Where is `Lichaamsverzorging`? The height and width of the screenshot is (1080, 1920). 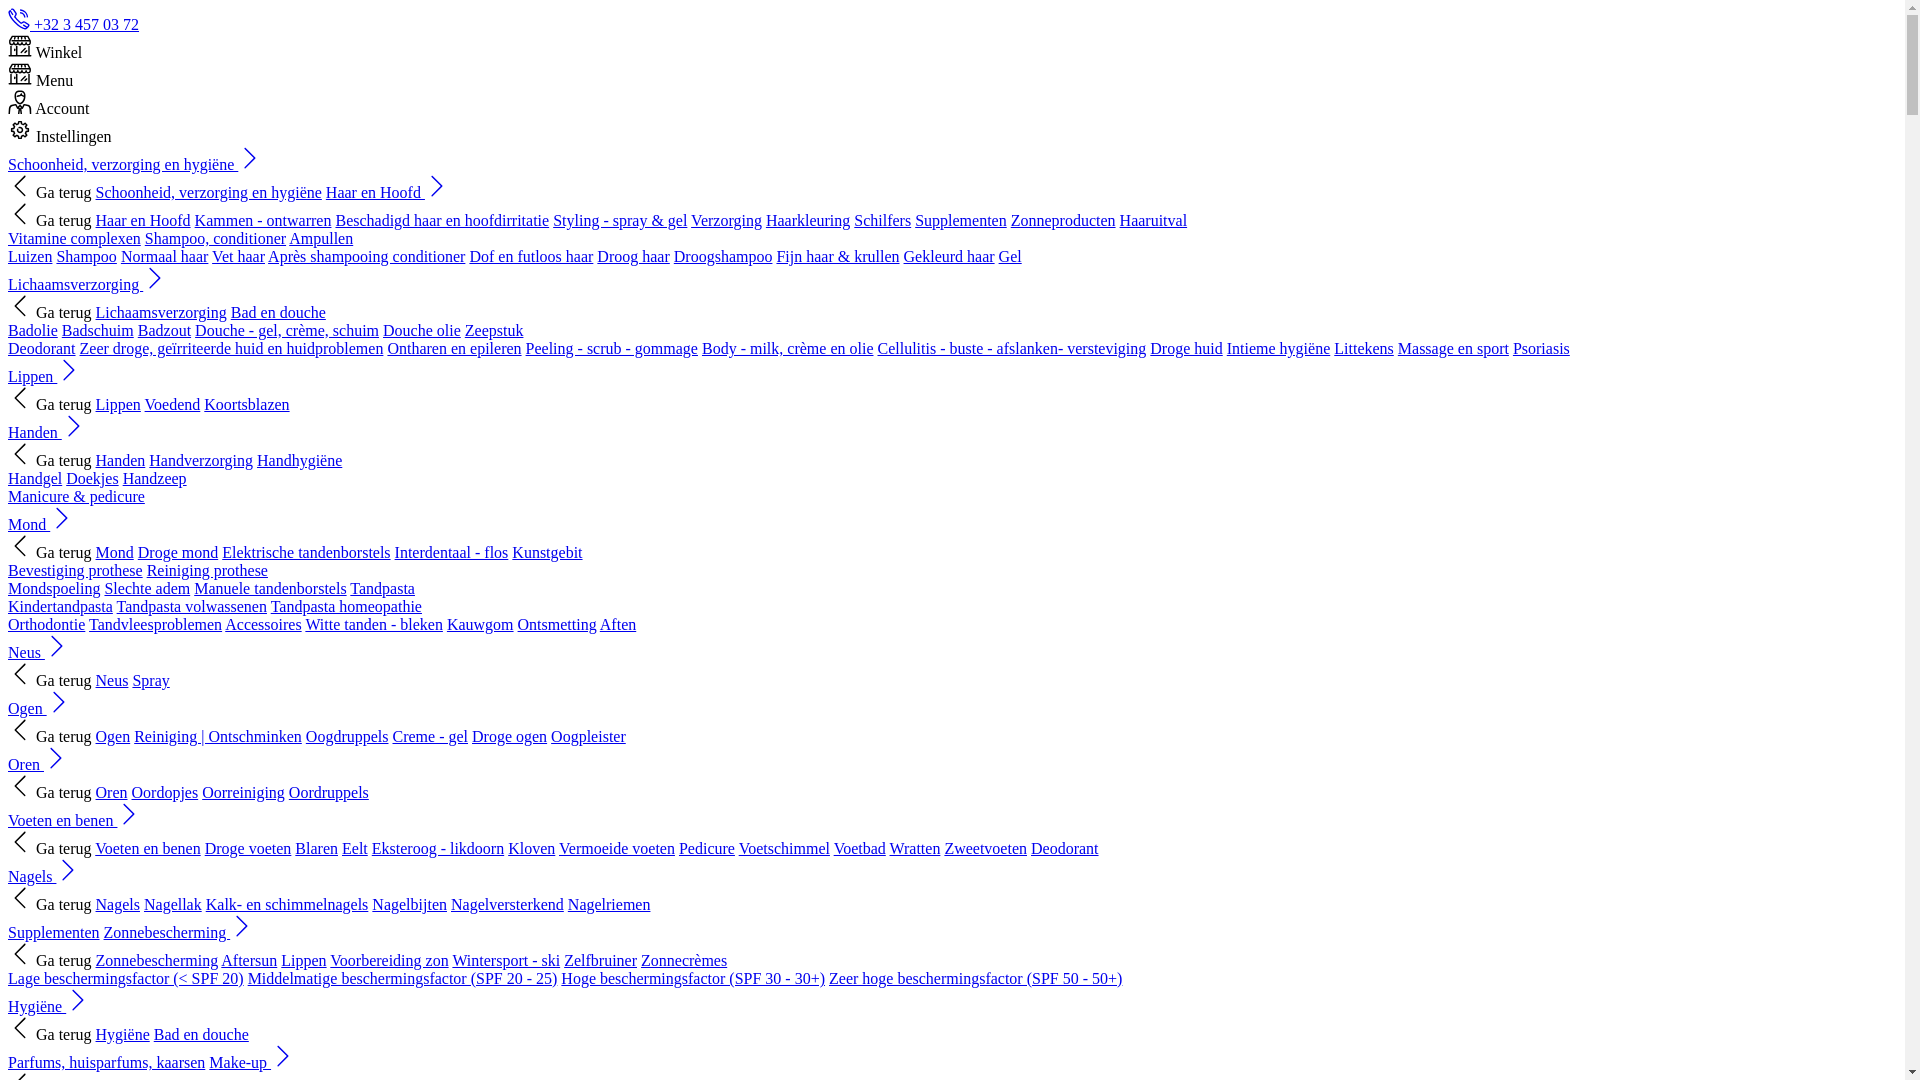
Lichaamsverzorging is located at coordinates (88, 284).